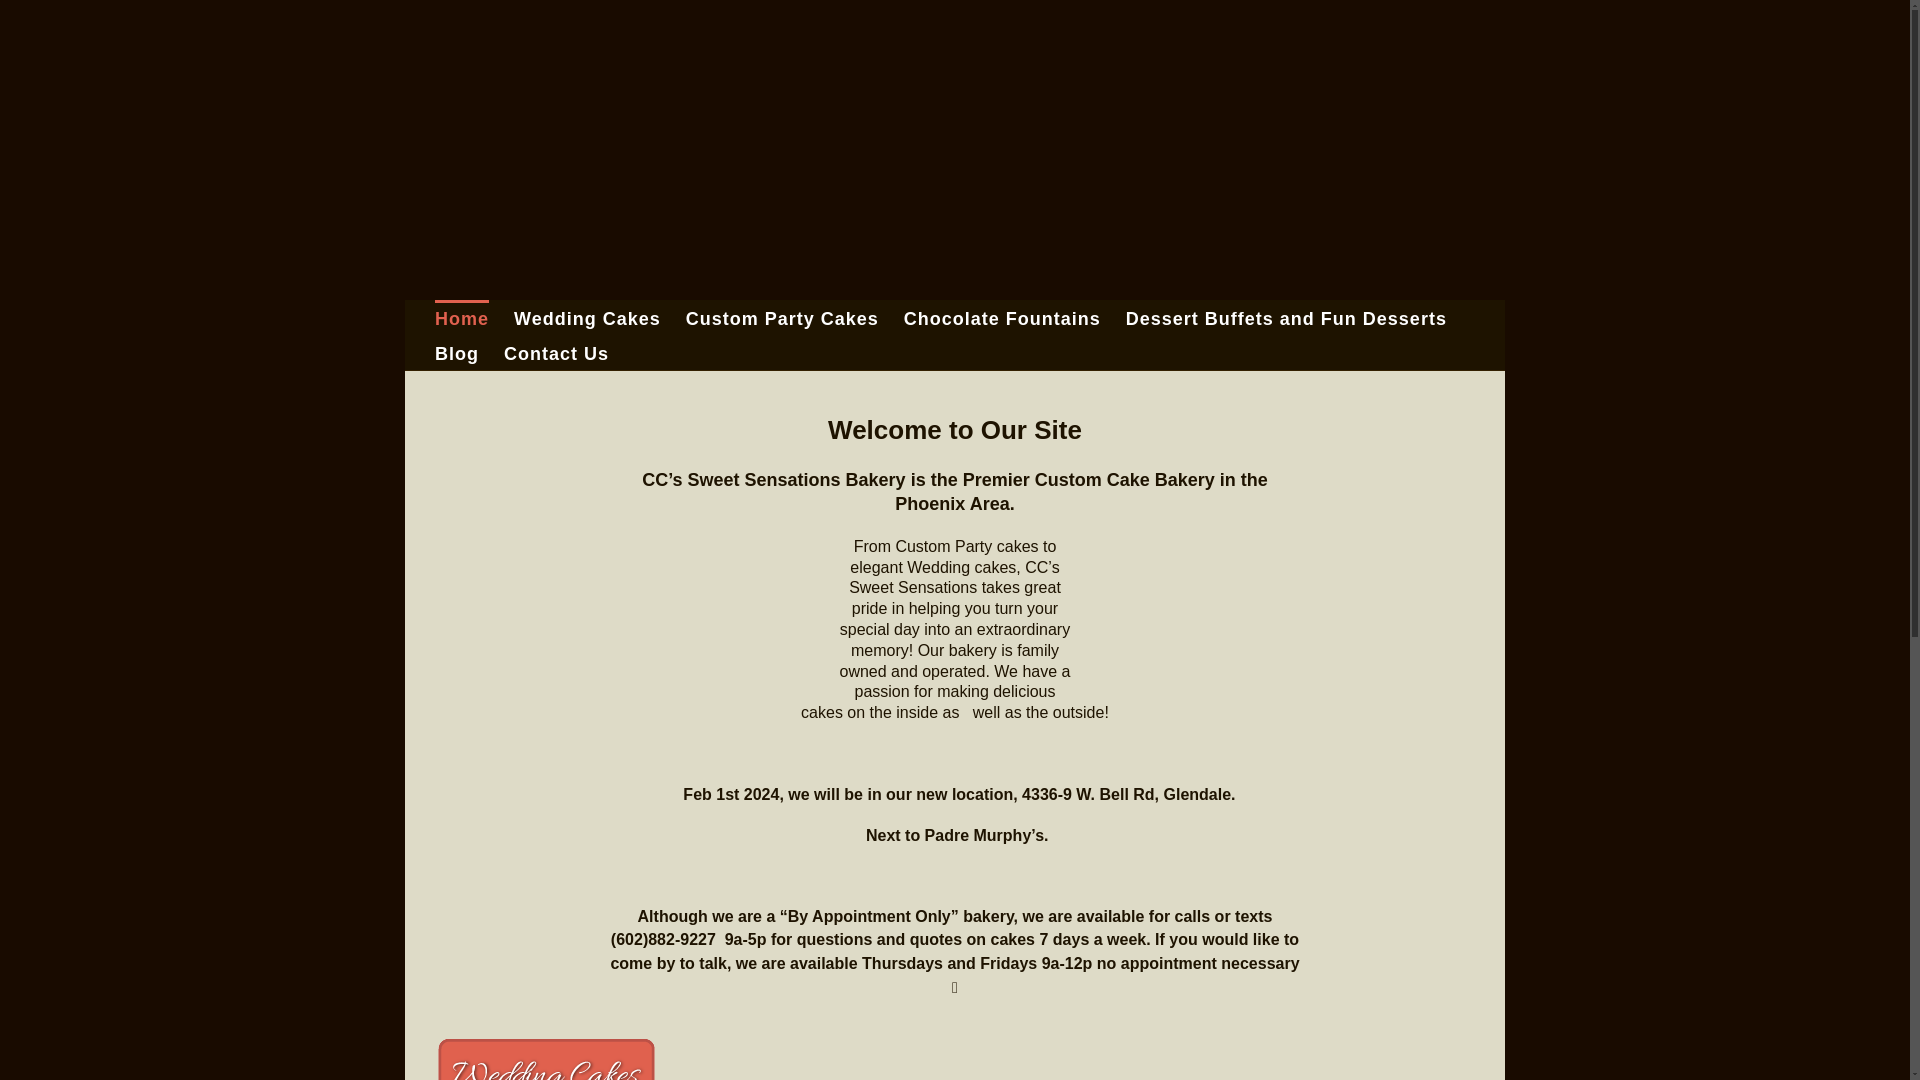  I want to click on Wedding Cakes, so click(587, 317).